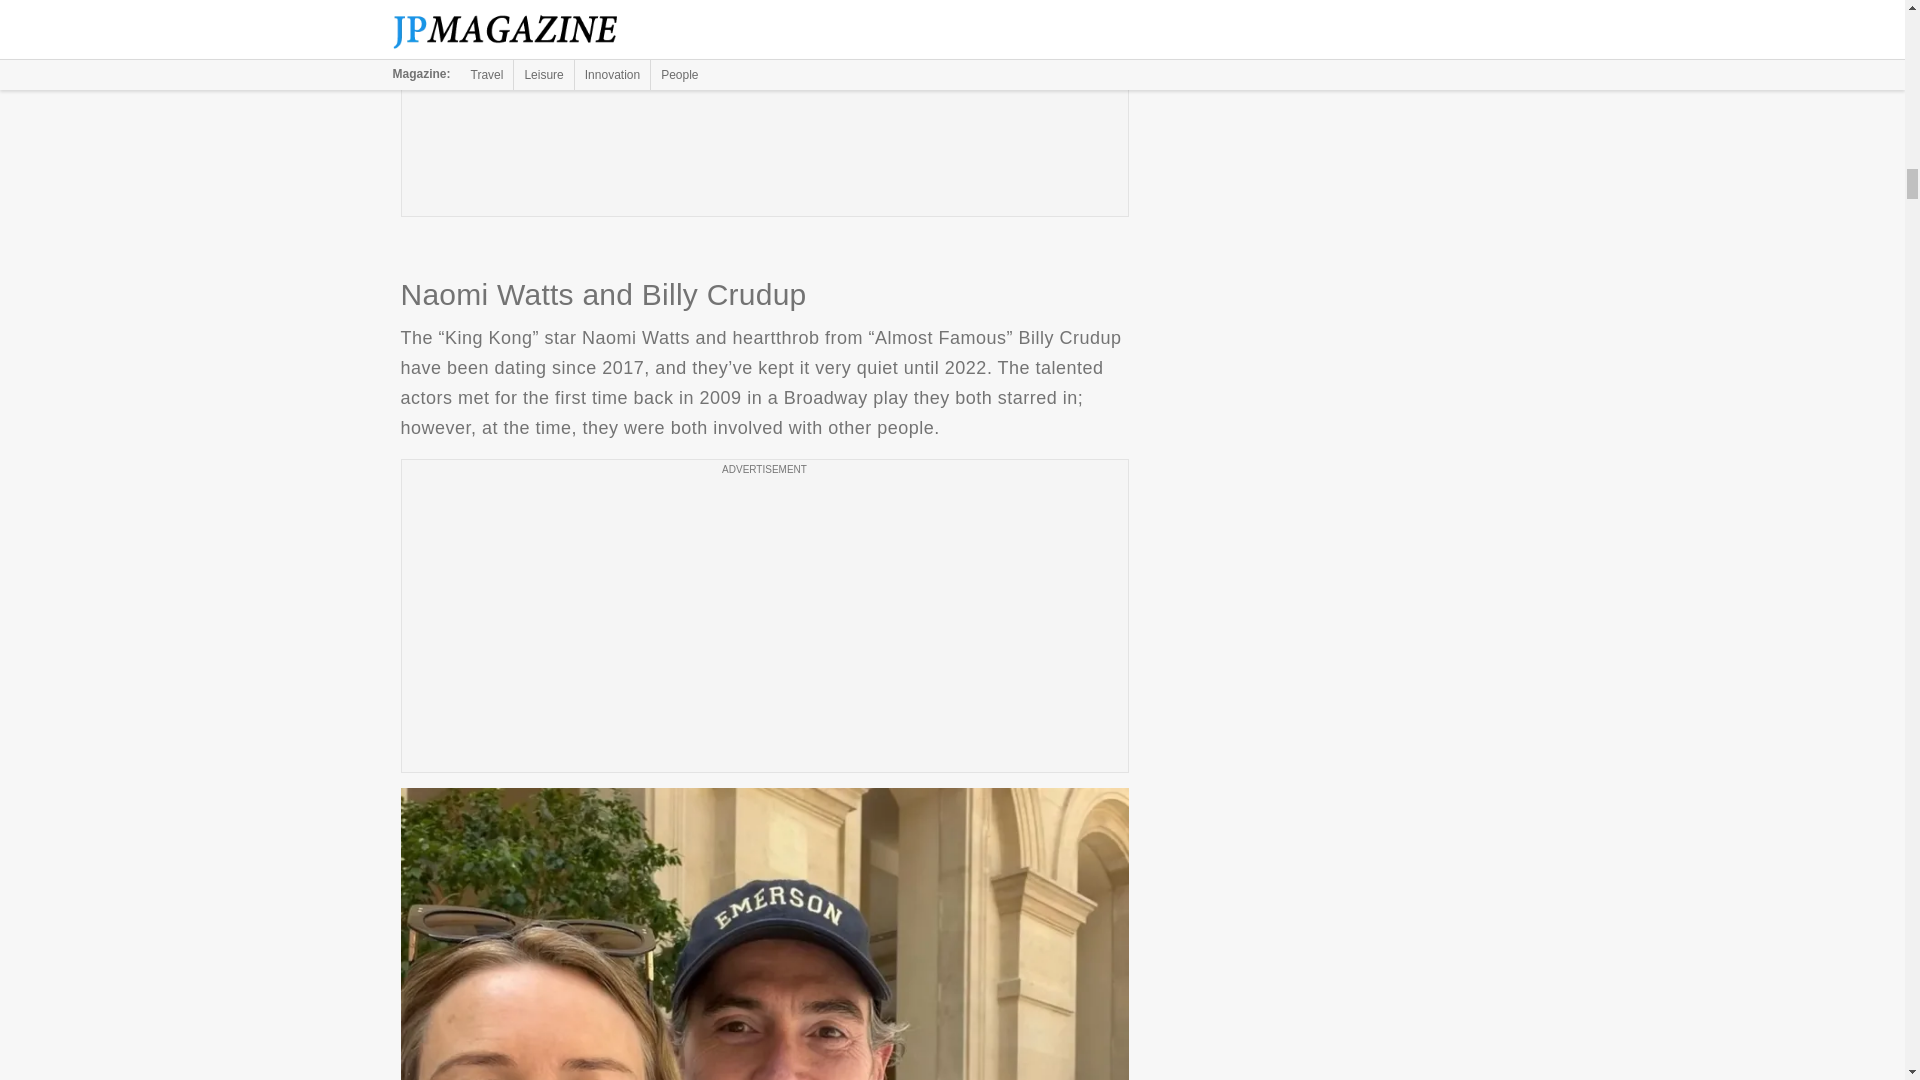  Describe the element at coordinates (764, 934) in the screenshot. I see `Naomi Watts and Billy Crudup` at that location.